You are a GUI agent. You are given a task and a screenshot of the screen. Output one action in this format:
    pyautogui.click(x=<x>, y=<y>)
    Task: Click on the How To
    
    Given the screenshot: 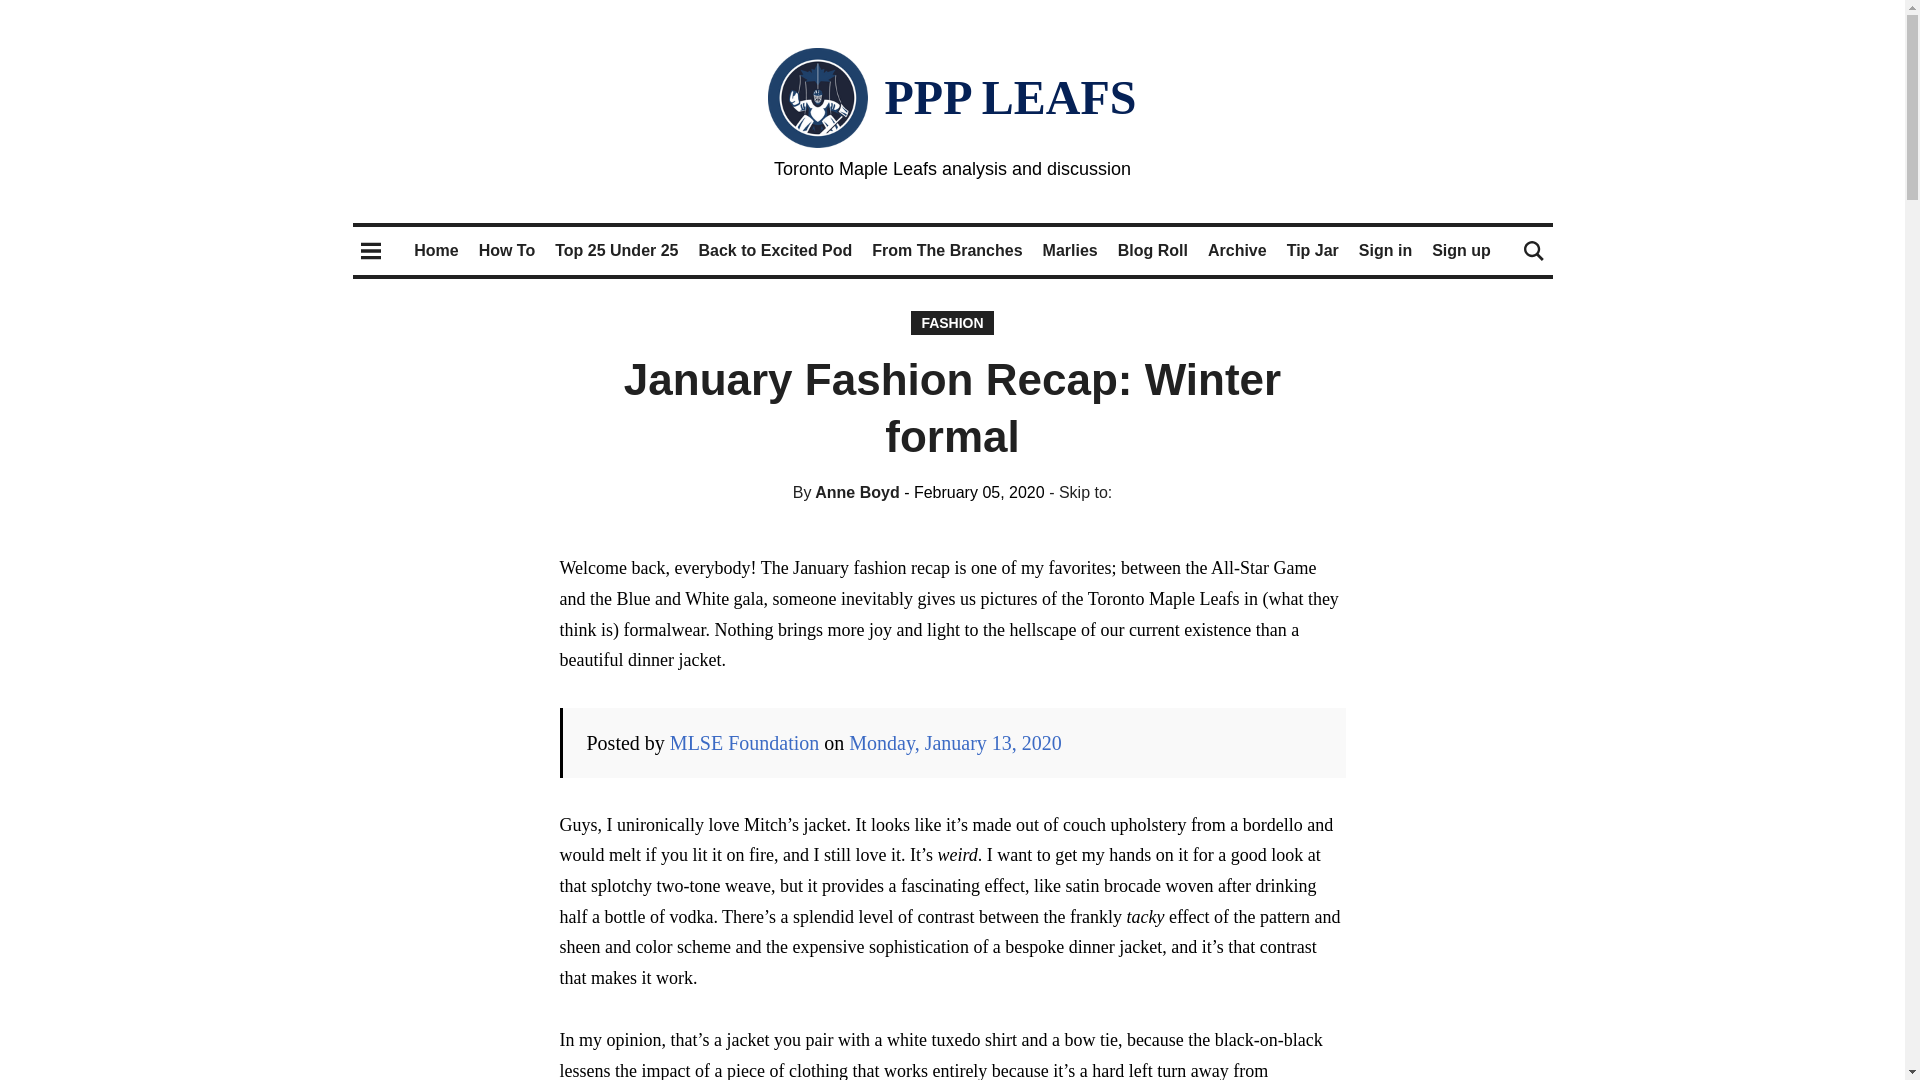 What is the action you would take?
    pyautogui.click(x=506, y=250)
    